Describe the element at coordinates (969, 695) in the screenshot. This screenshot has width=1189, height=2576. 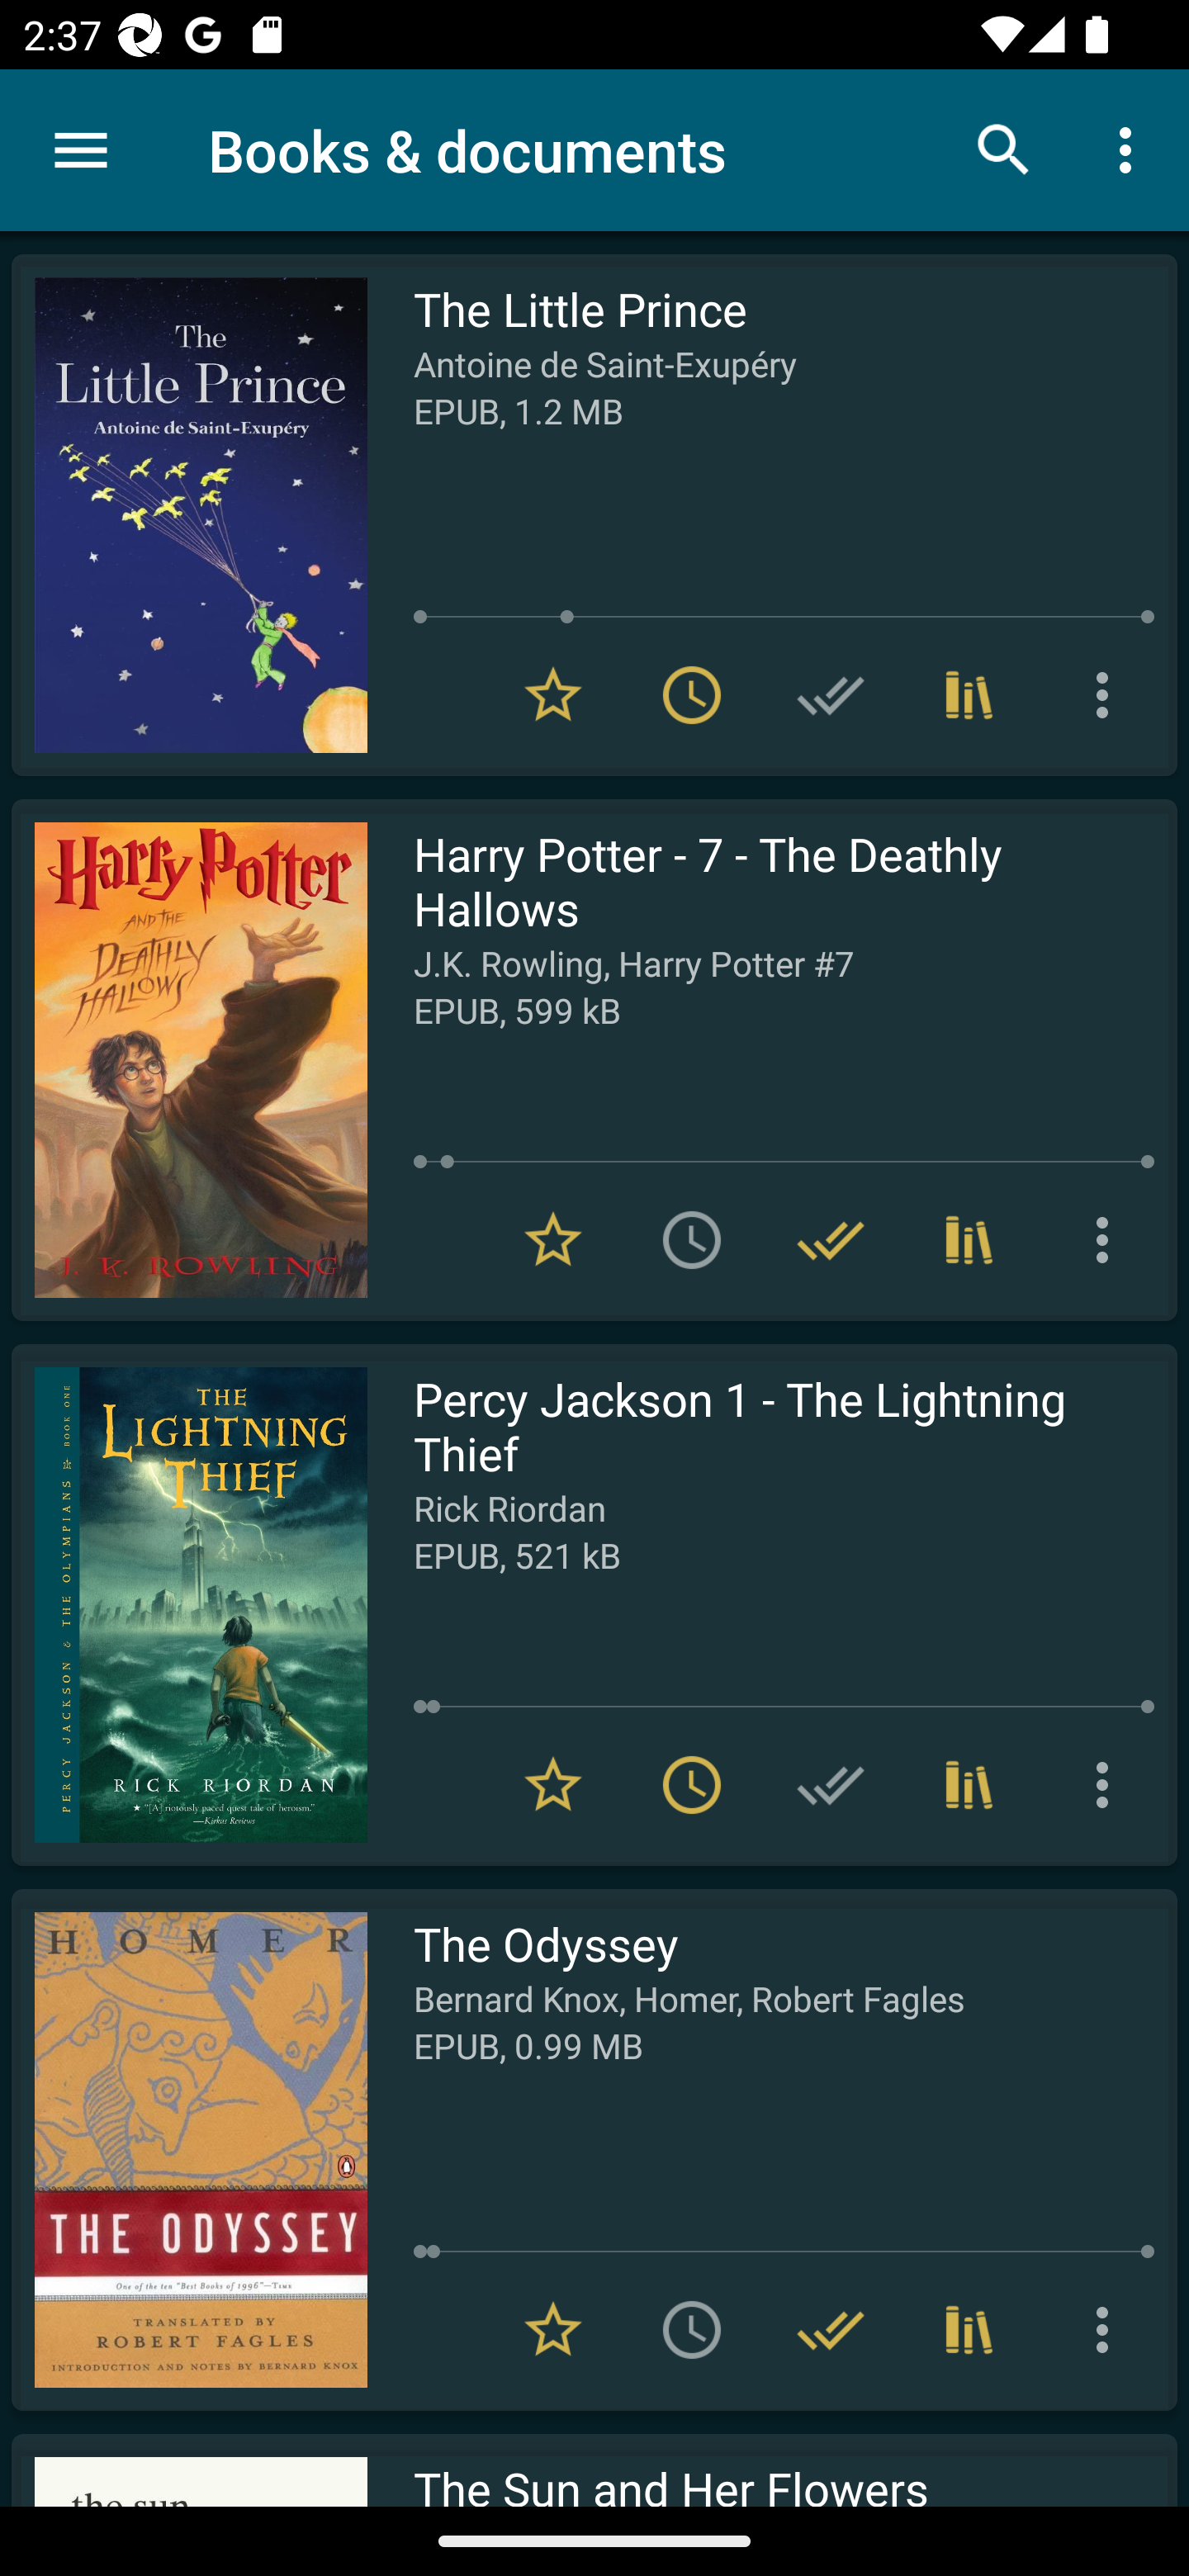
I see `Collections (1)` at that location.